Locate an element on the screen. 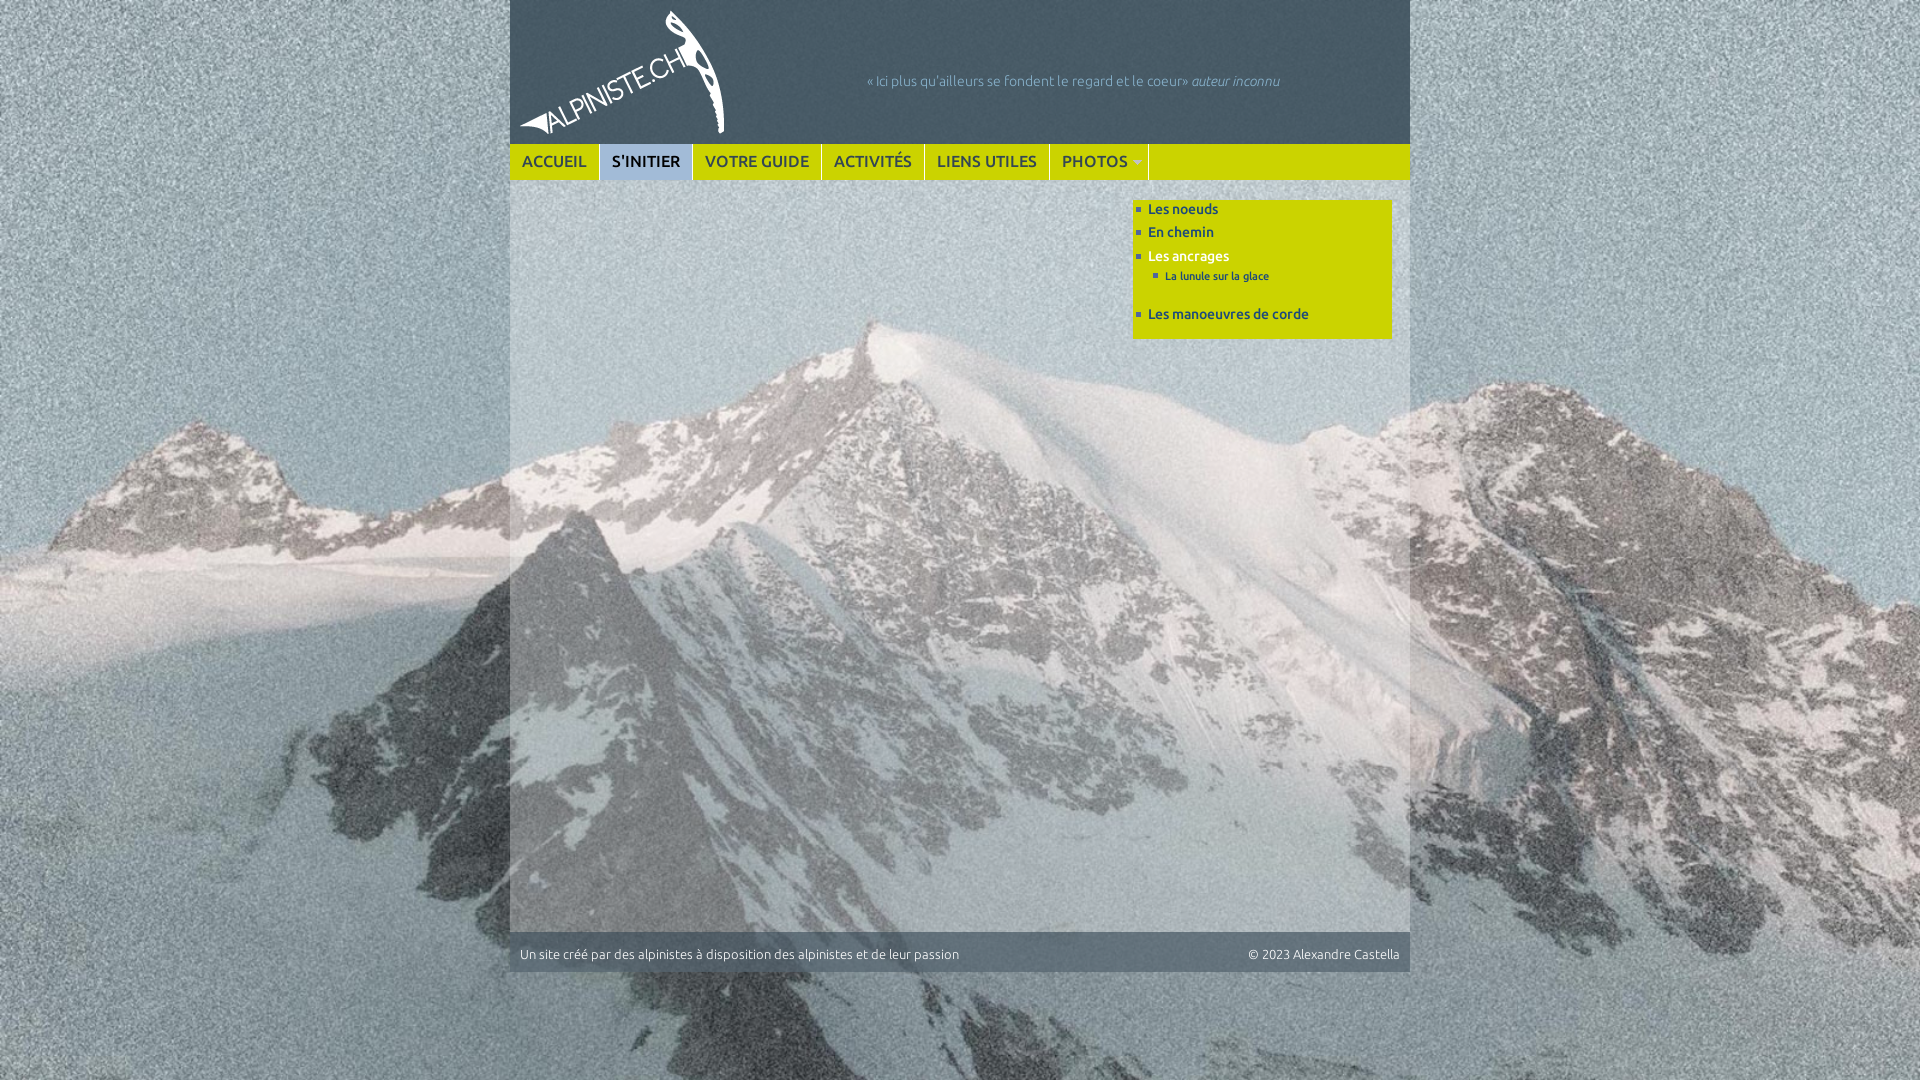  En chemin is located at coordinates (1181, 232).